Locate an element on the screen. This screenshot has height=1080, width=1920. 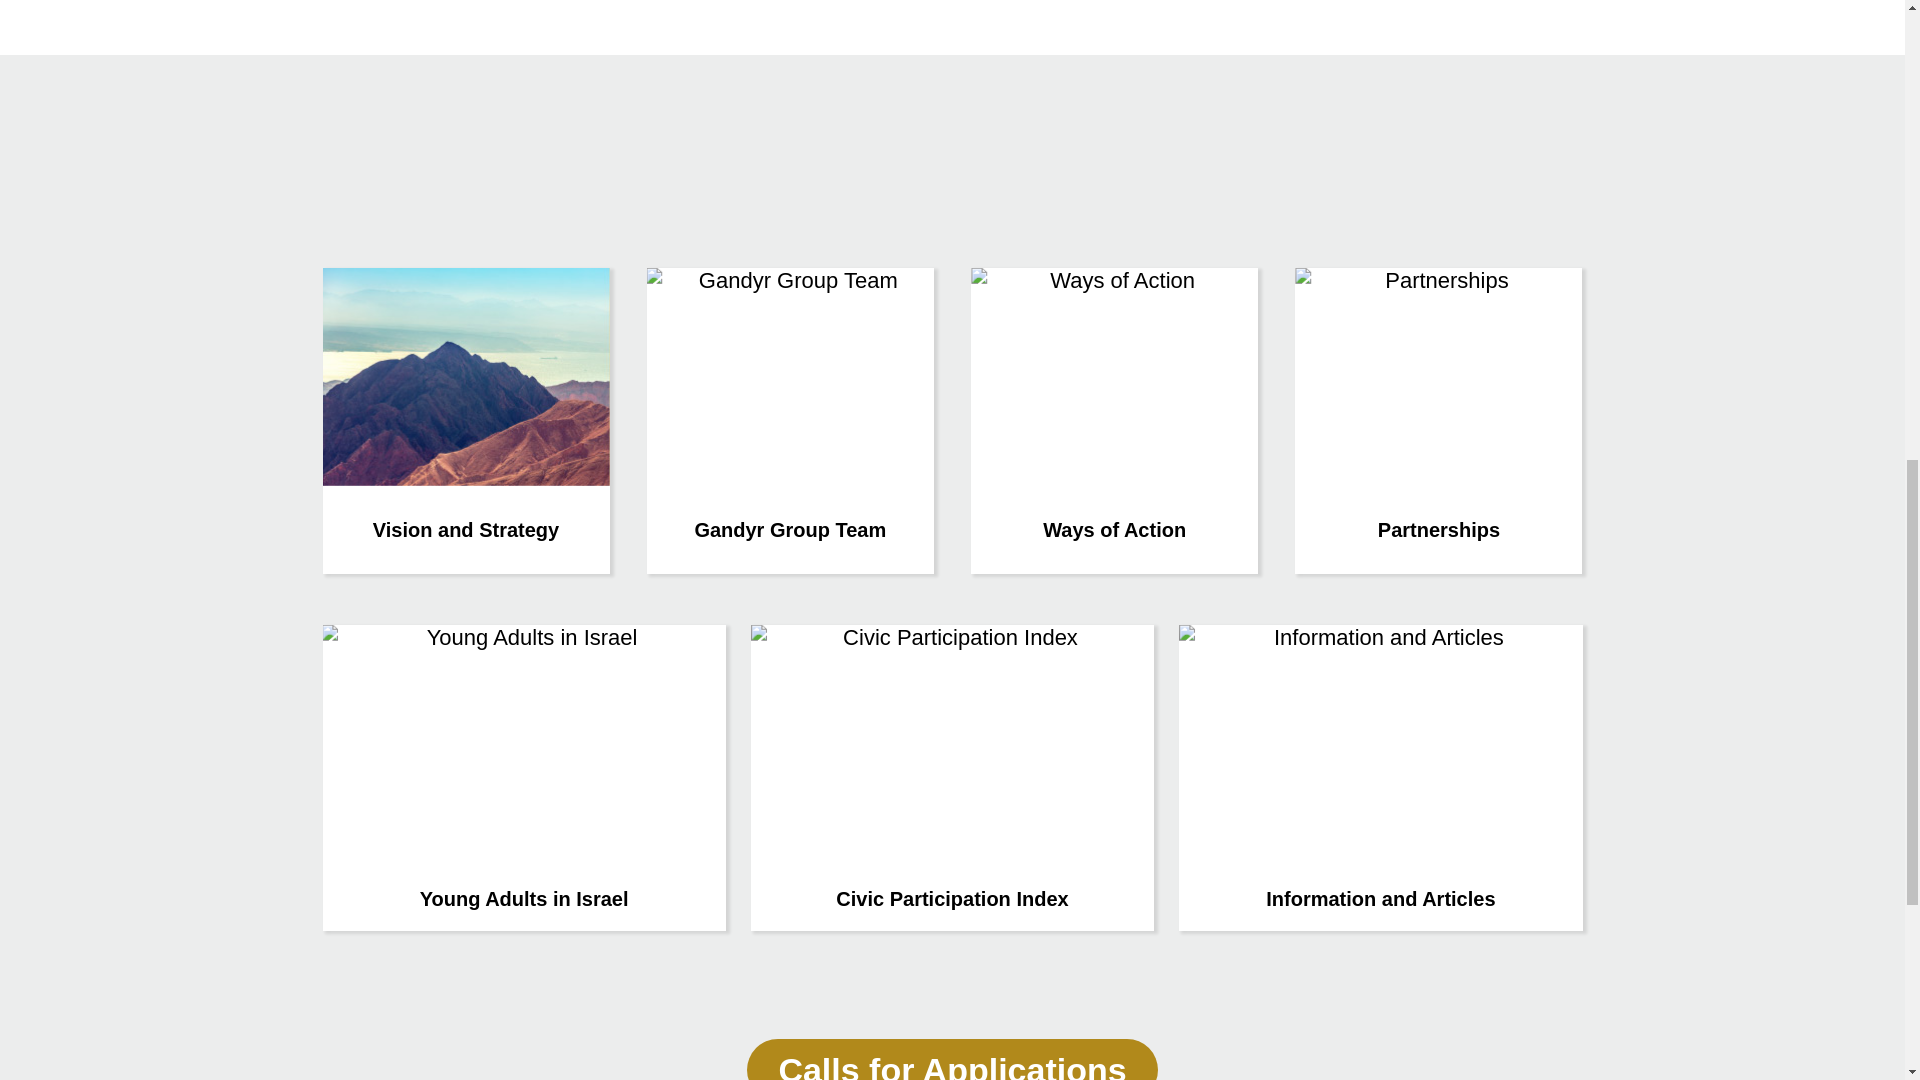
Ways of Action is located at coordinates (1114, 420).